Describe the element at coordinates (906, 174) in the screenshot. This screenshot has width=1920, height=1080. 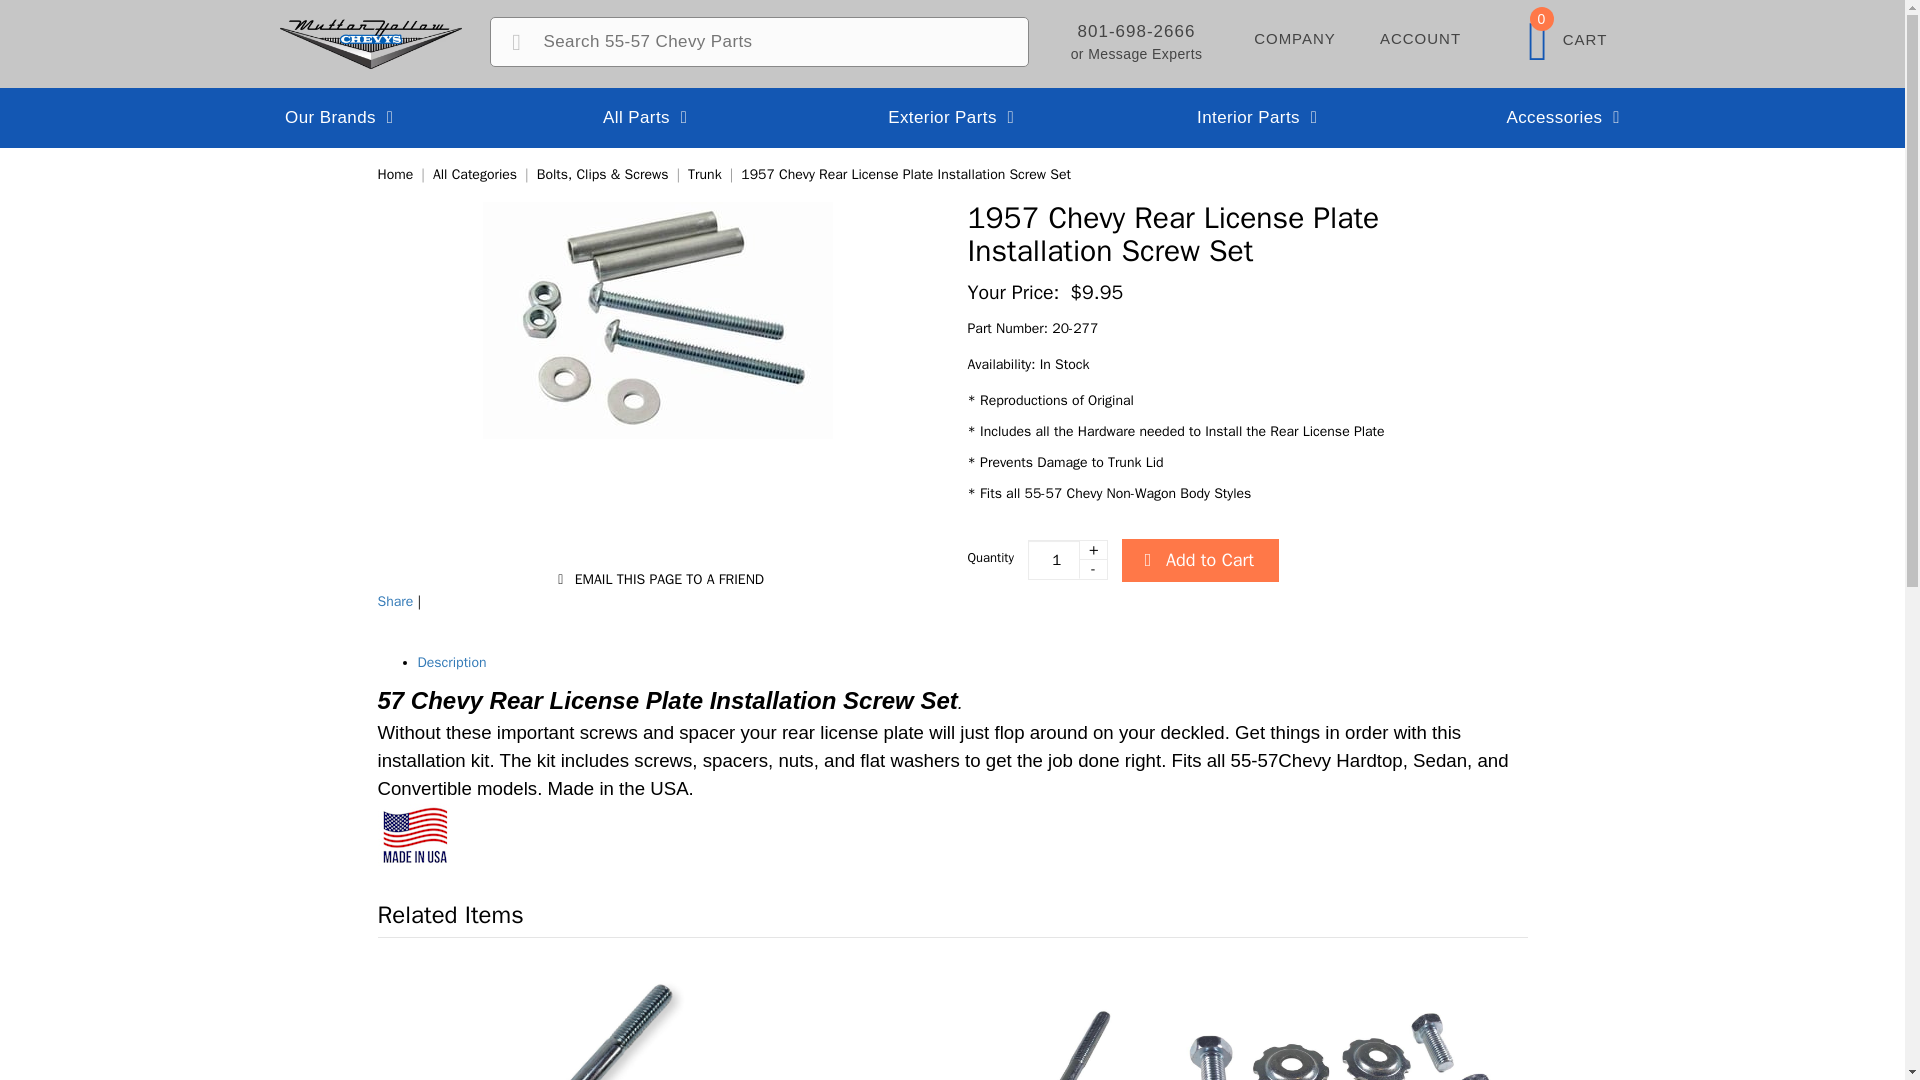
I see `1` at that location.